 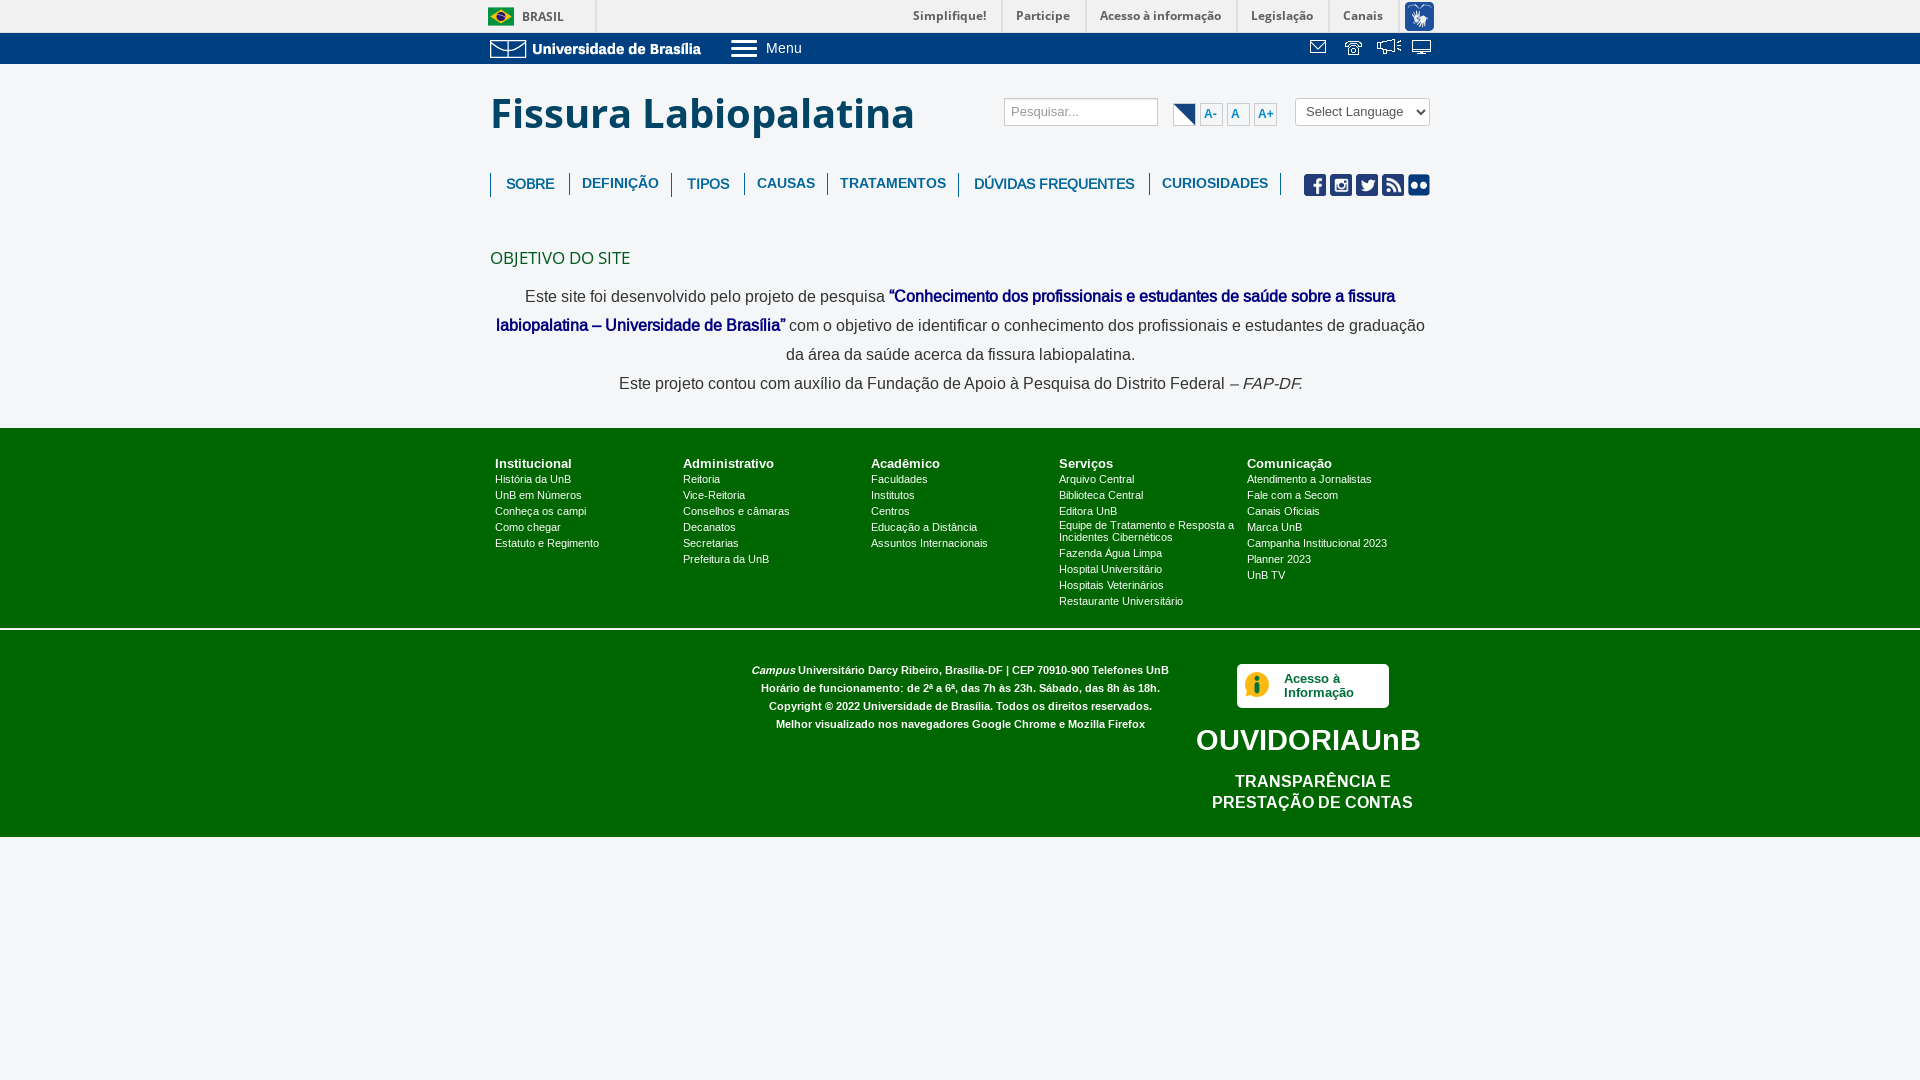 I want to click on Telefones UnB, so click(x=1130, y=670).